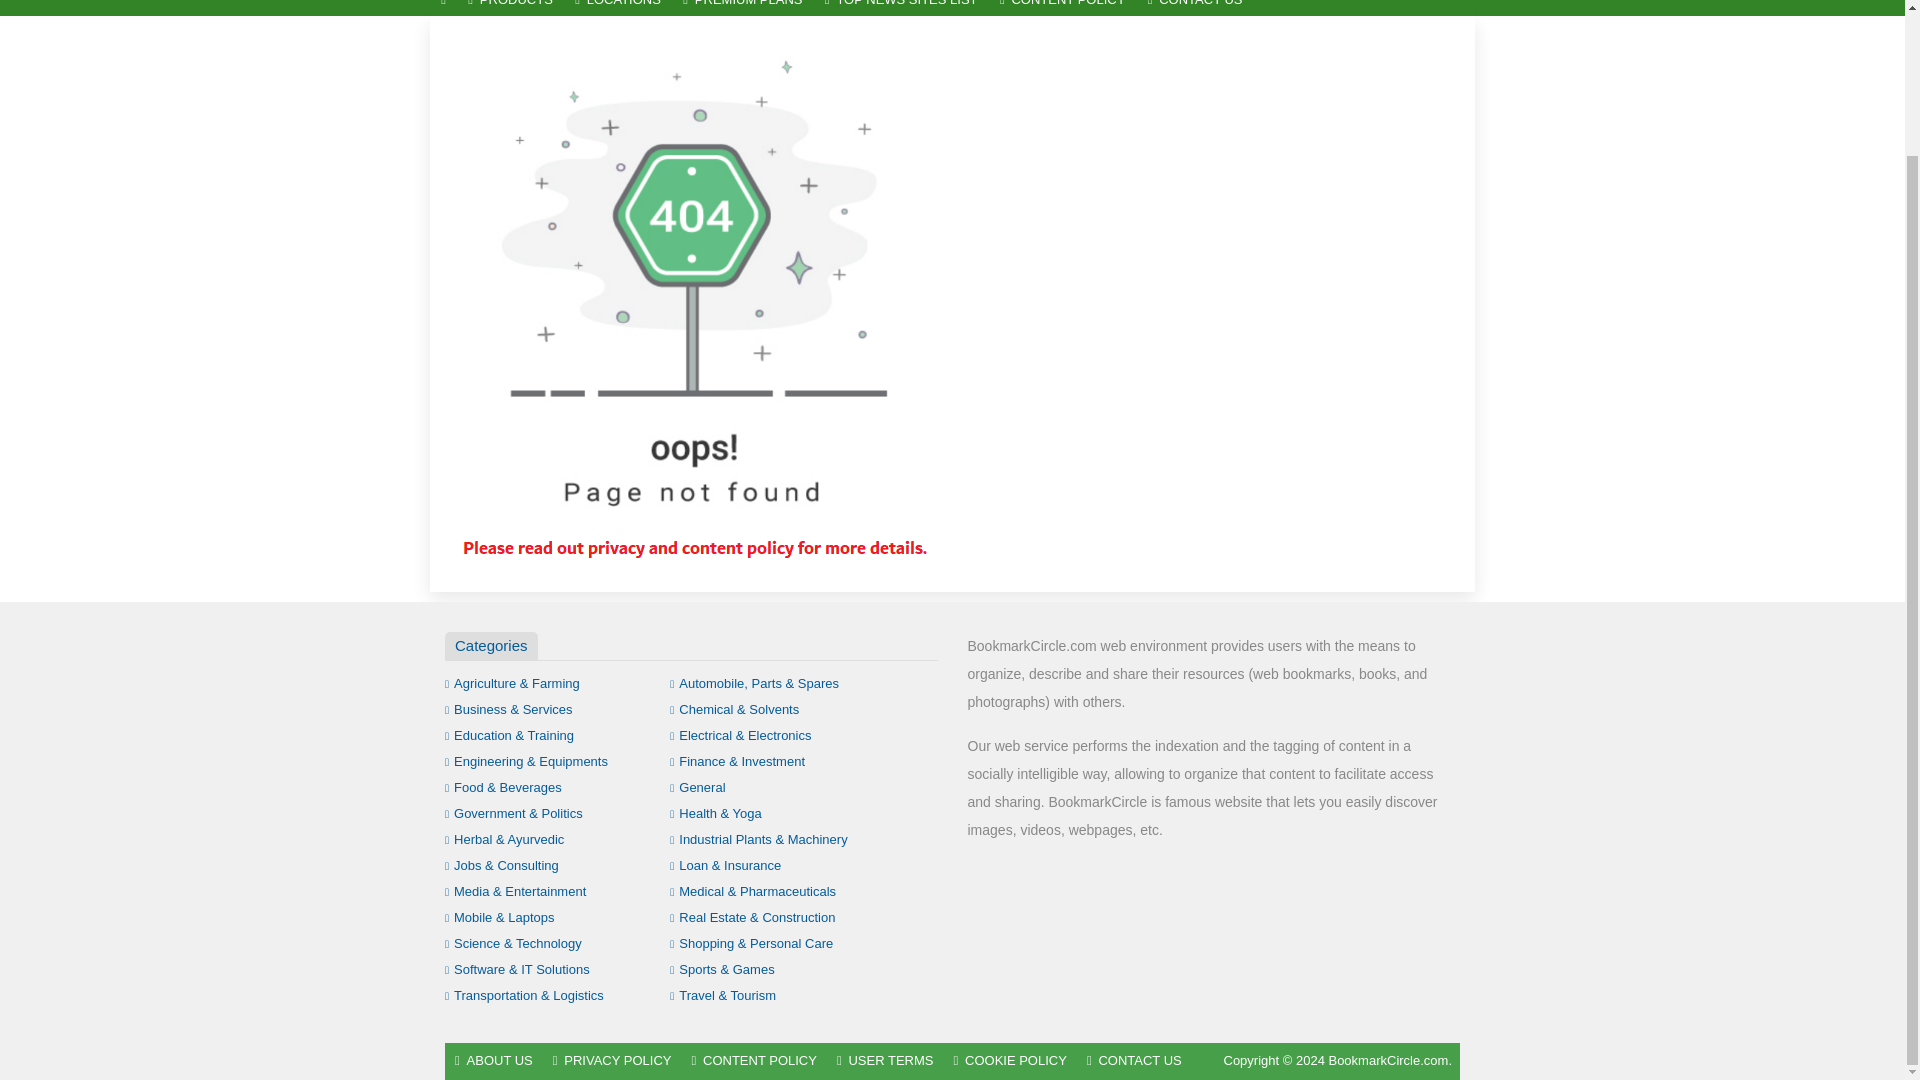 Image resolution: width=1920 pixels, height=1080 pixels. What do you see at coordinates (1194, 8) in the screenshot?
I see `CONTACT US` at bounding box center [1194, 8].